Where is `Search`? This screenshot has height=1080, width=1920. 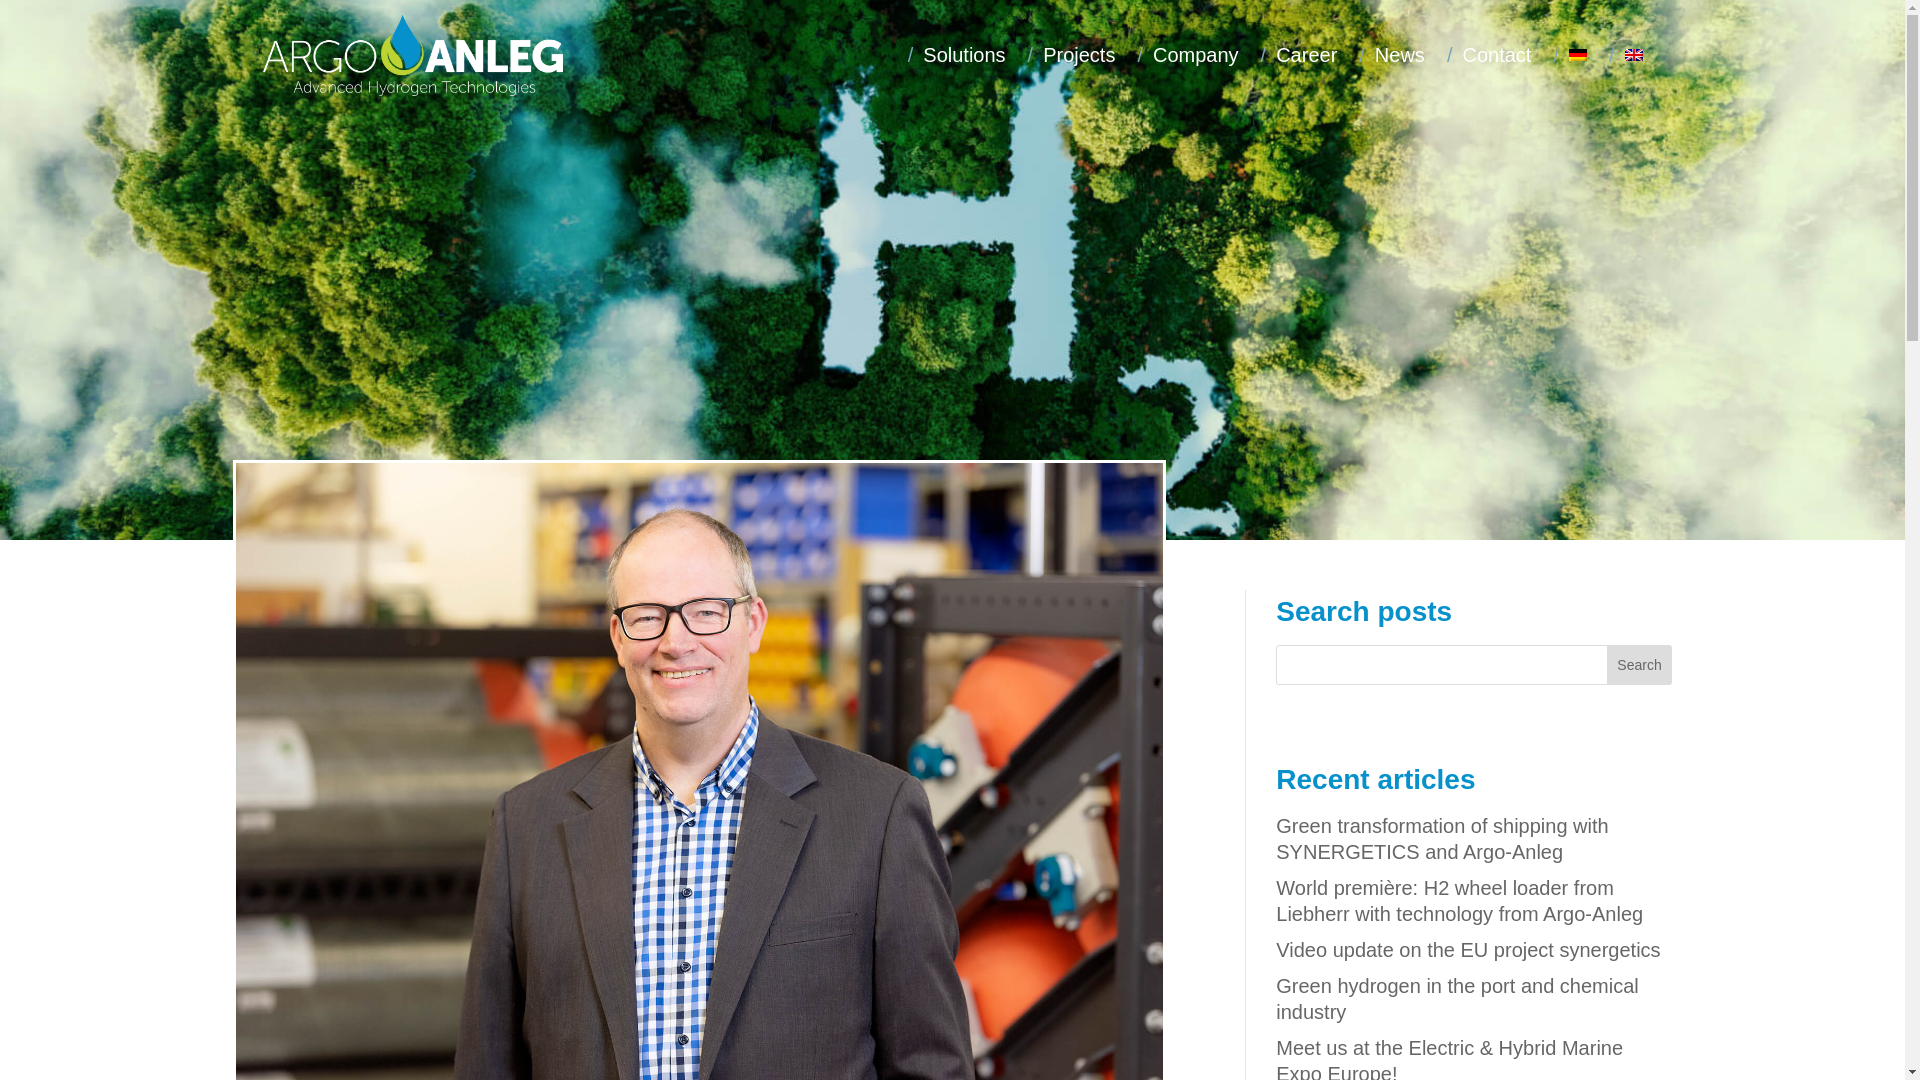 Search is located at coordinates (1640, 664).